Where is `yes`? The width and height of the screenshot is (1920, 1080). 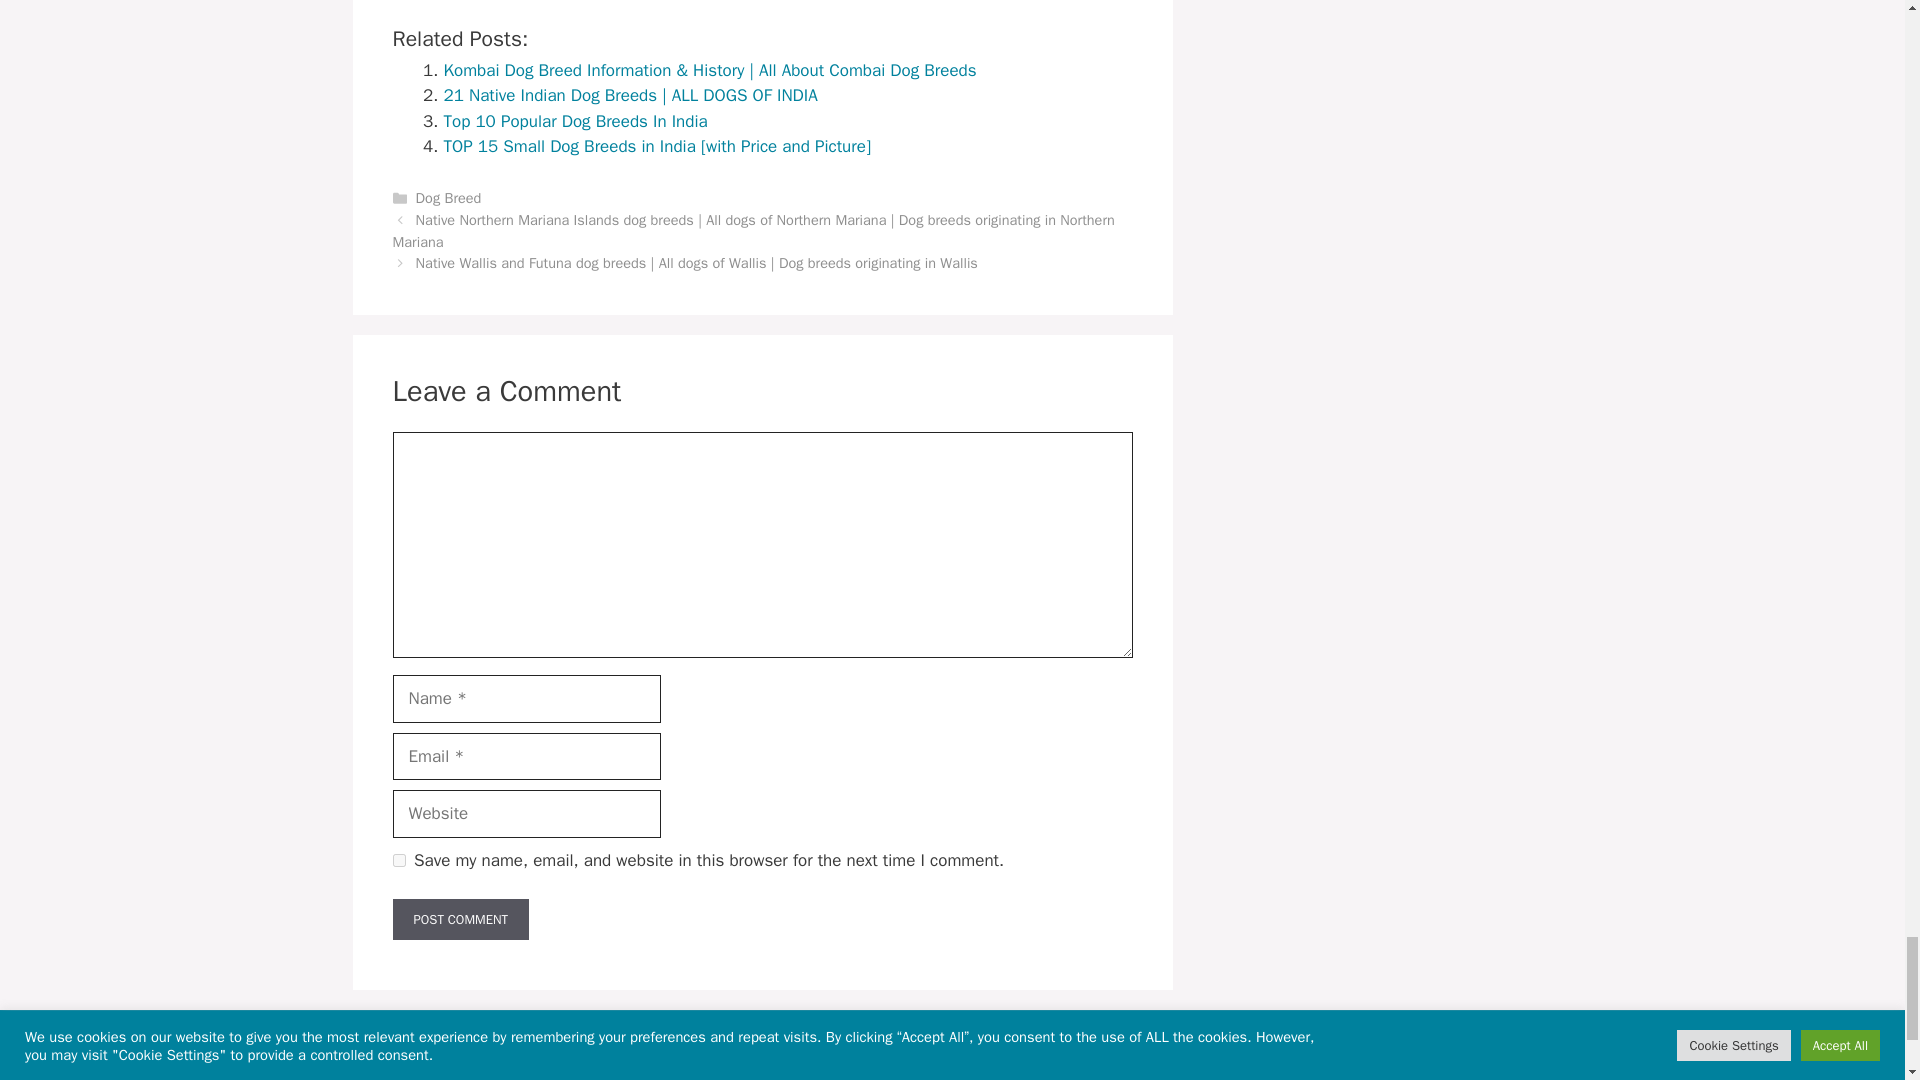
yes is located at coordinates (398, 860).